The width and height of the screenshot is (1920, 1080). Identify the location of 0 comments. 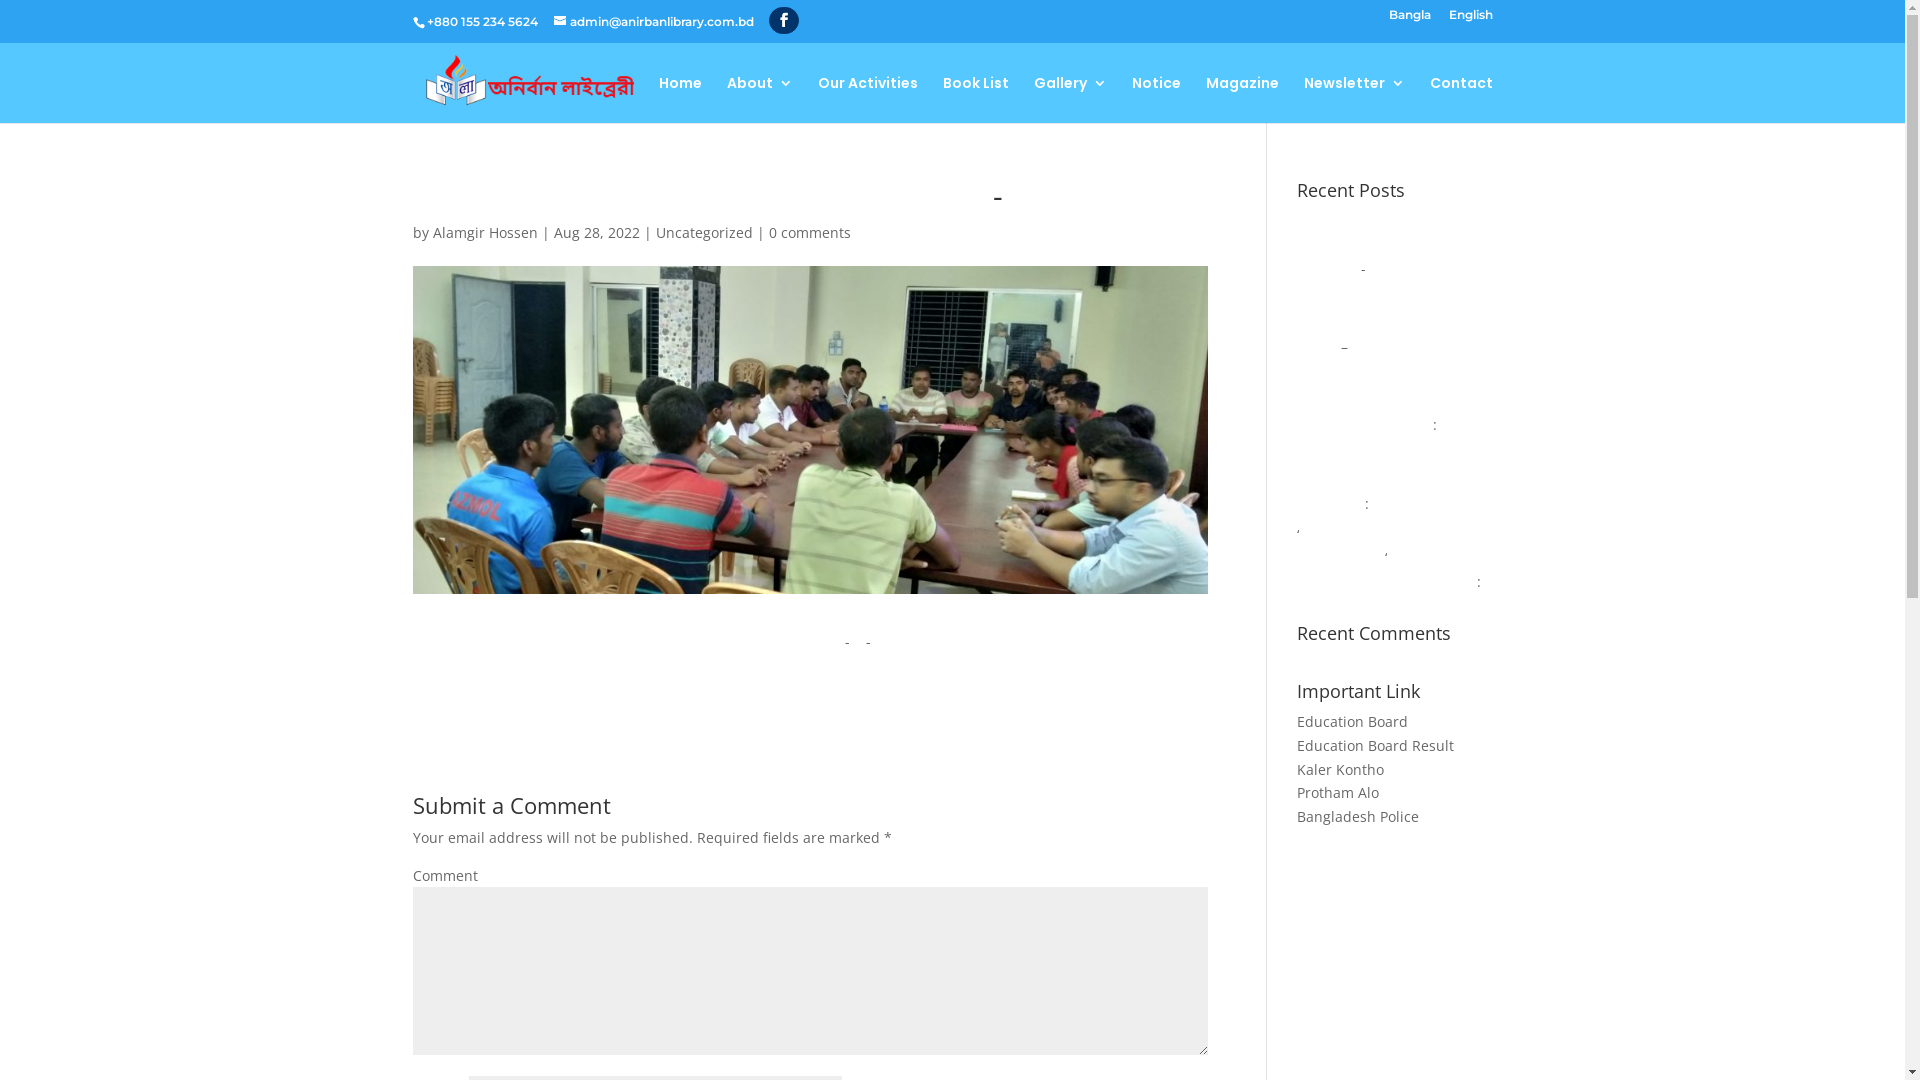
(809, 232).